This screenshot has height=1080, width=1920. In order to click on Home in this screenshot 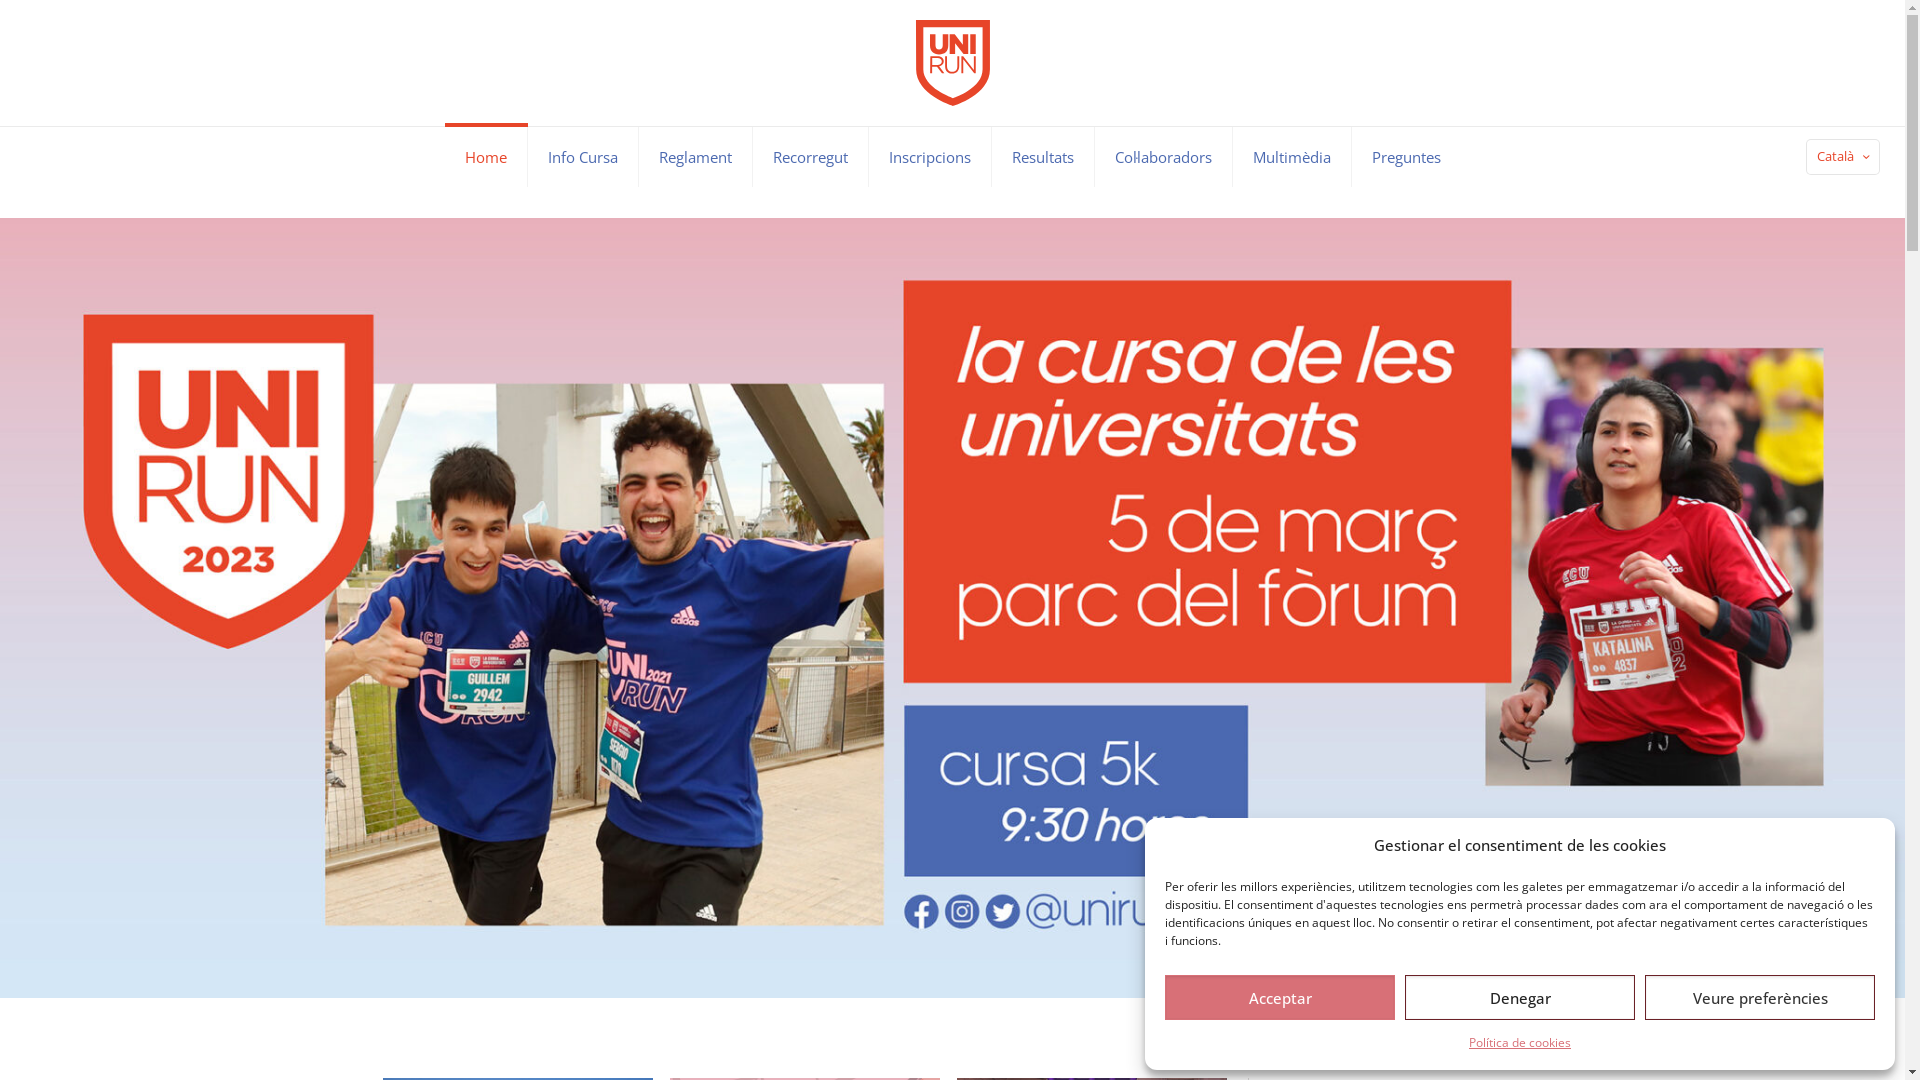, I will do `click(486, 156)`.